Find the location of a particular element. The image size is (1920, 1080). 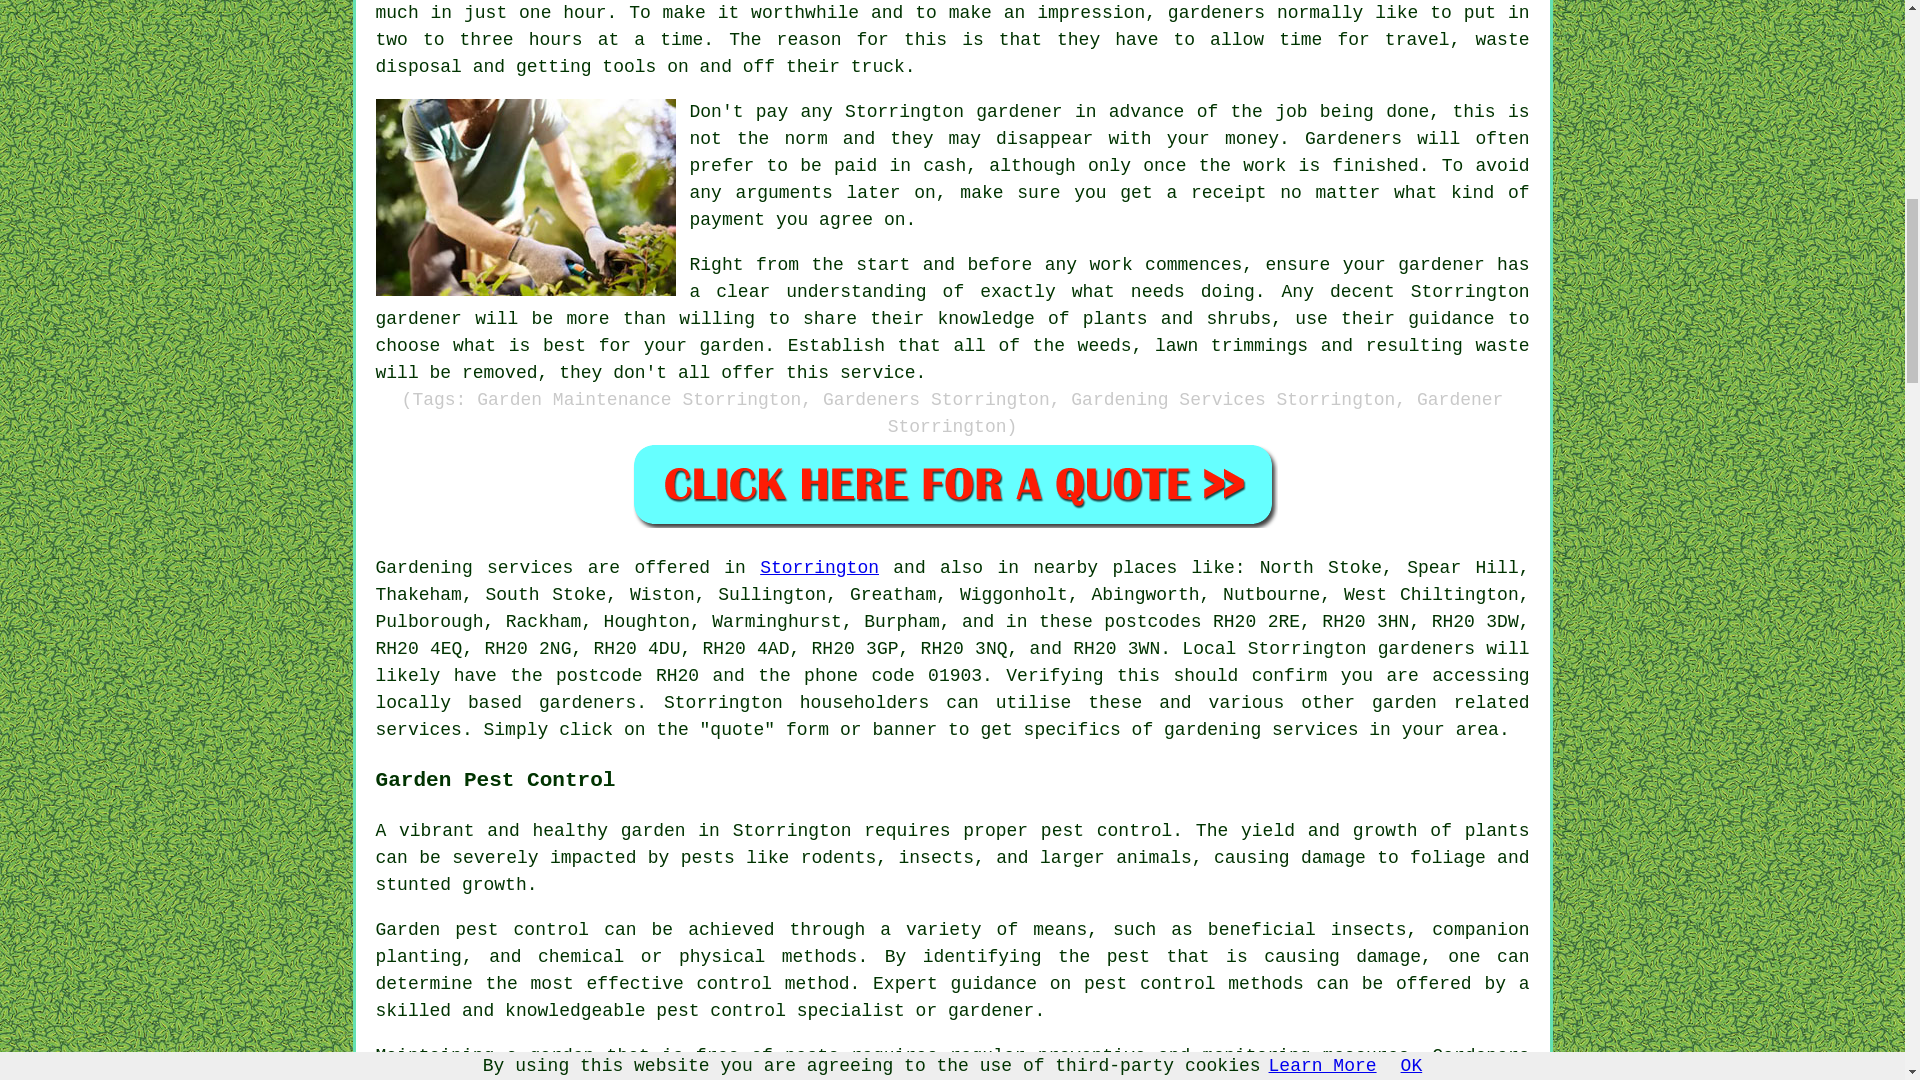

pest control is located at coordinates (1150, 984).